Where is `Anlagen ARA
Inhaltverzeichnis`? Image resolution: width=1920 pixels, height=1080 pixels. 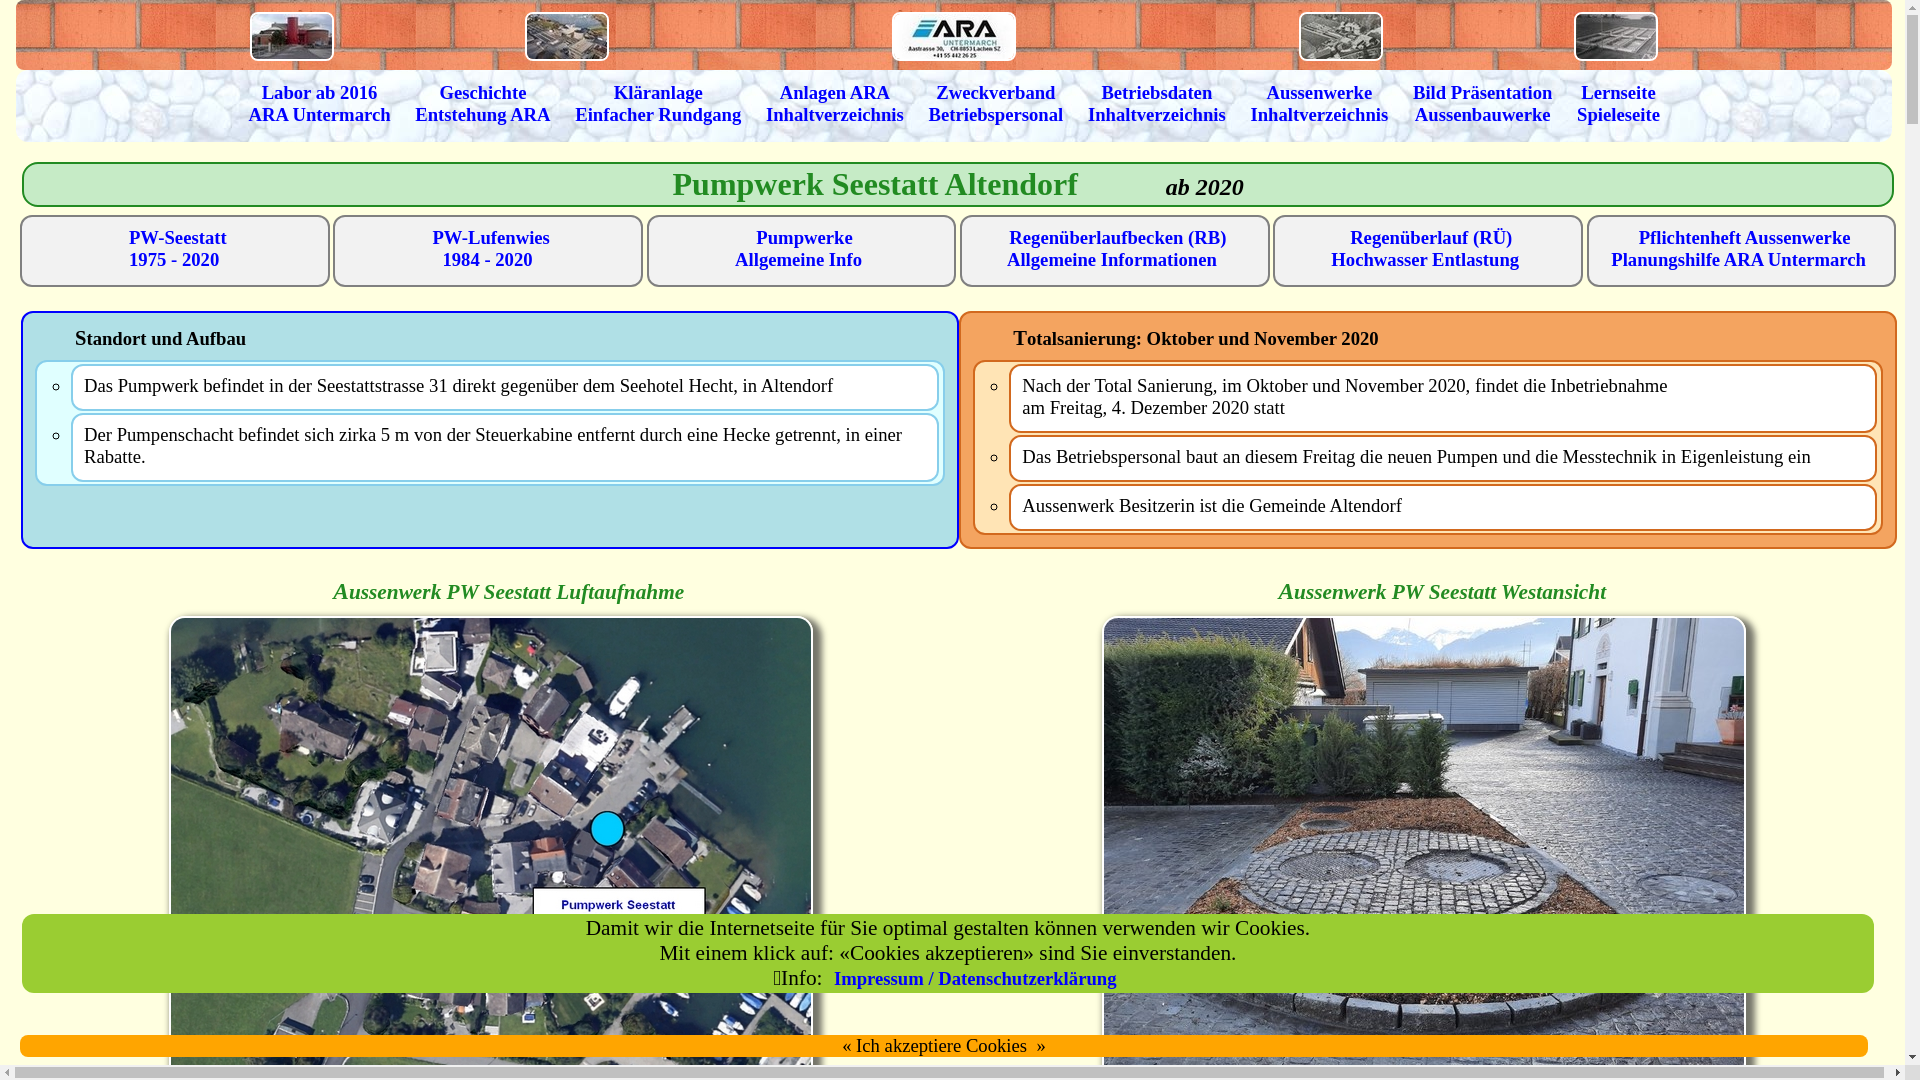 Anlagen ARA
Inhaltverzeichnis is located at coordinates (835, 106).